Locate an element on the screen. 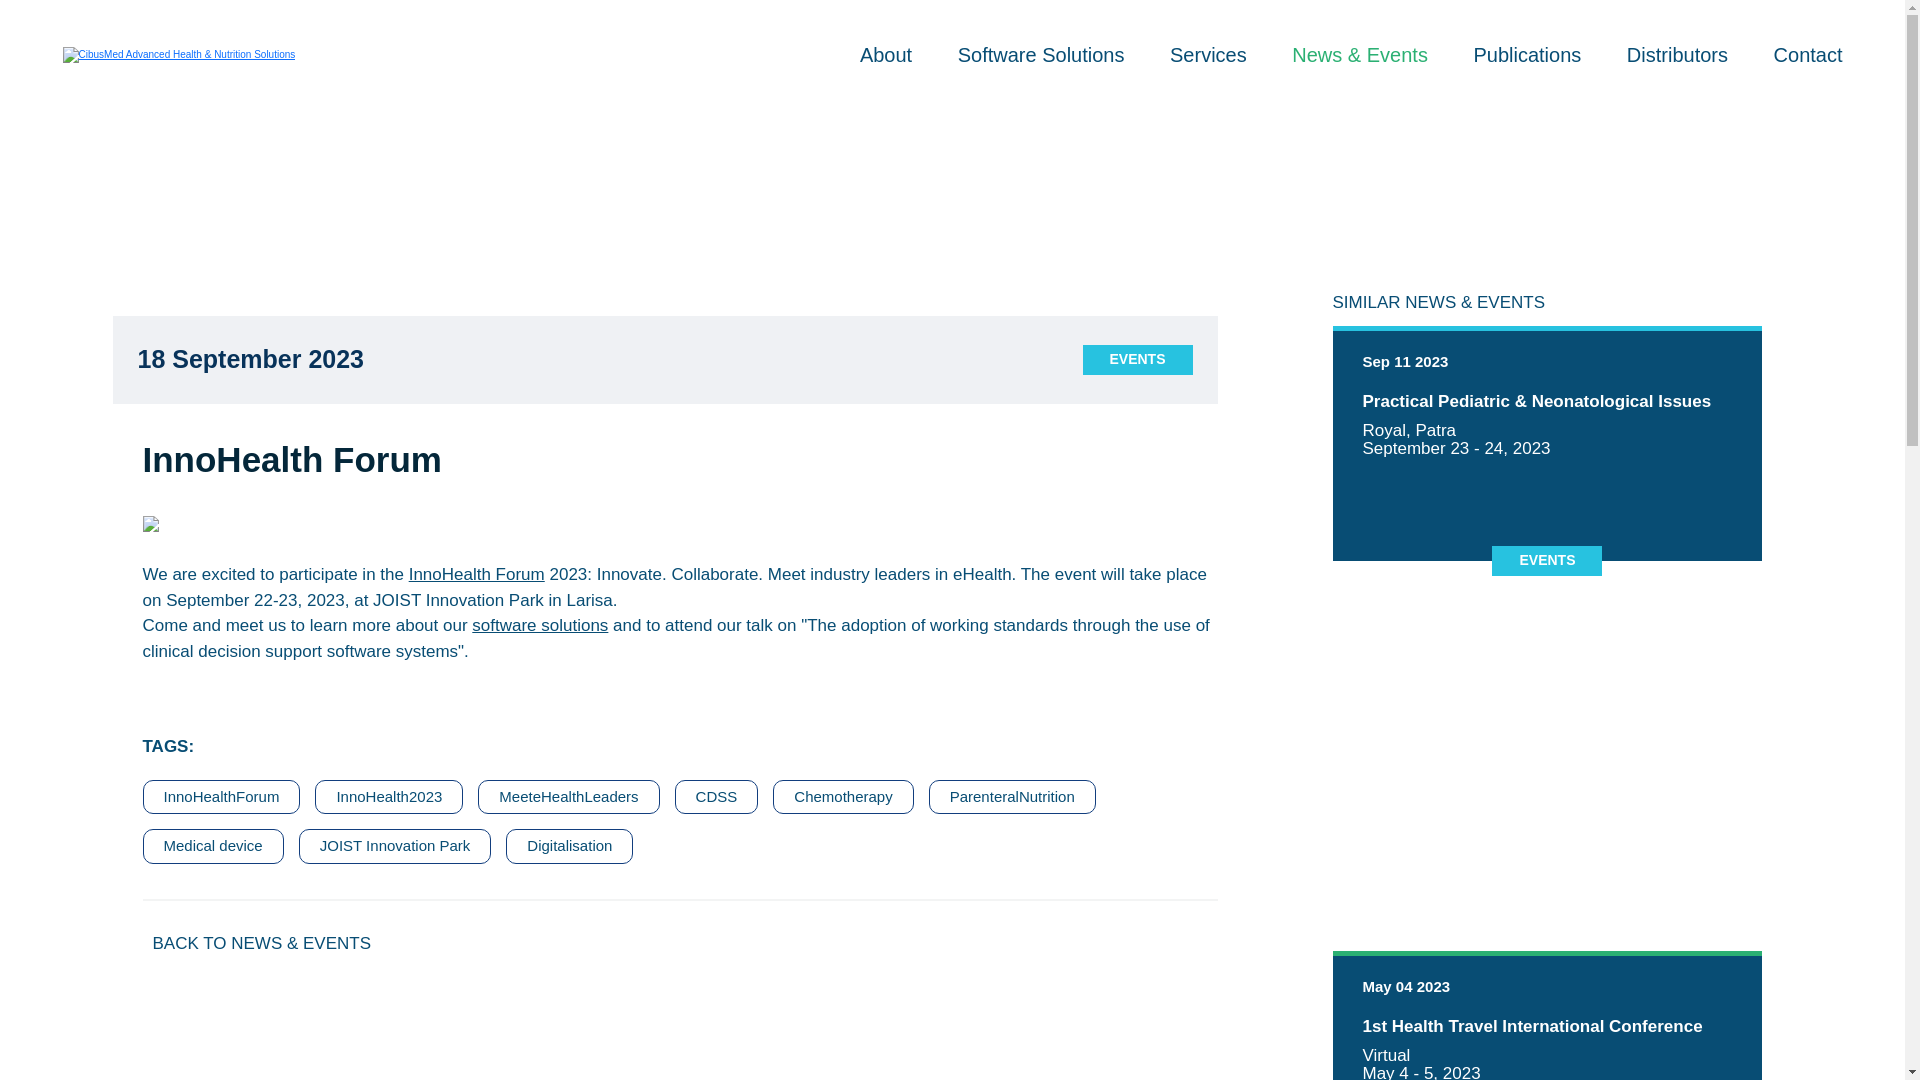 This screenshot has height=1080, width=1920. Distributors Page is located at coordinates (888, 54).